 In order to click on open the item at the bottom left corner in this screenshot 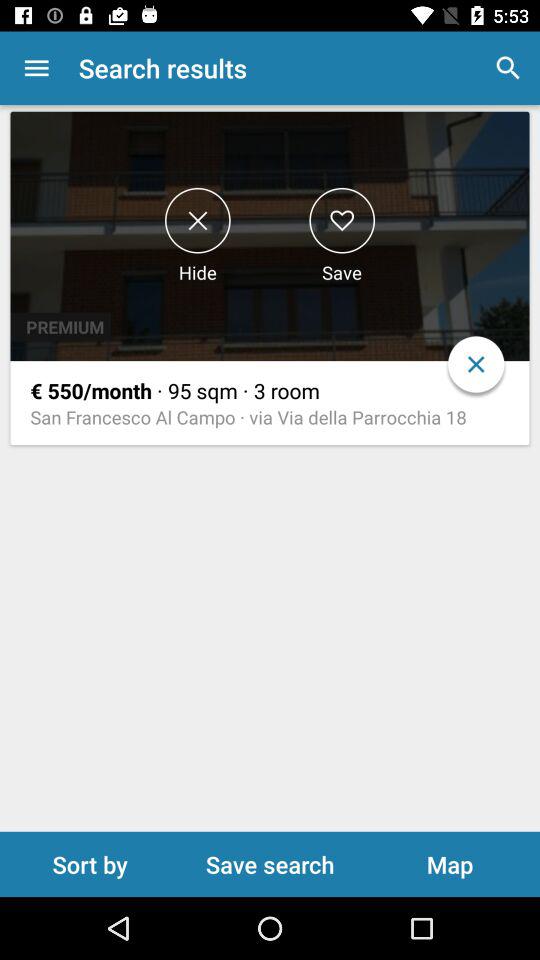, I will do `click(90, 864)`.